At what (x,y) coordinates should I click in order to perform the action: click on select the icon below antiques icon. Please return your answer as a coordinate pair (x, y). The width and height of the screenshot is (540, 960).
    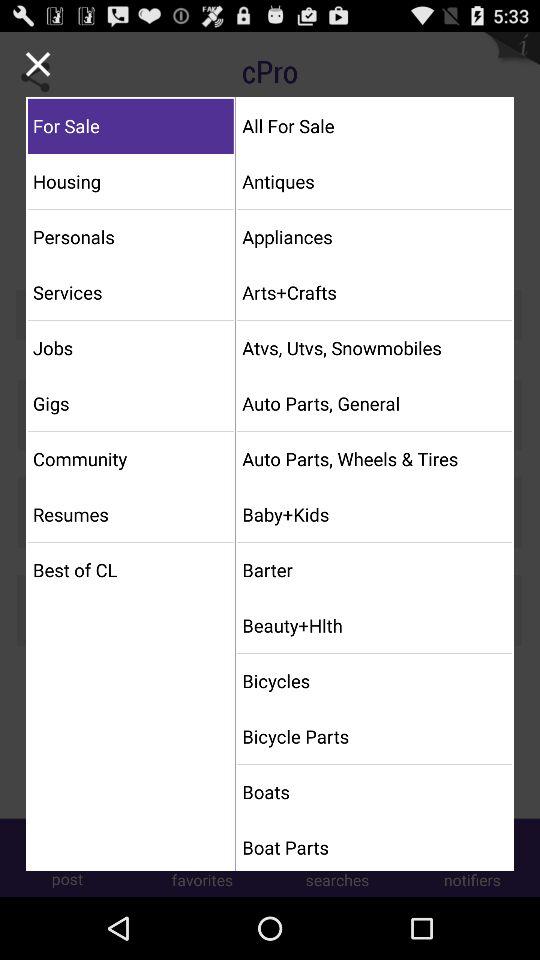
    Looking at the image, I should click on (374, 236).